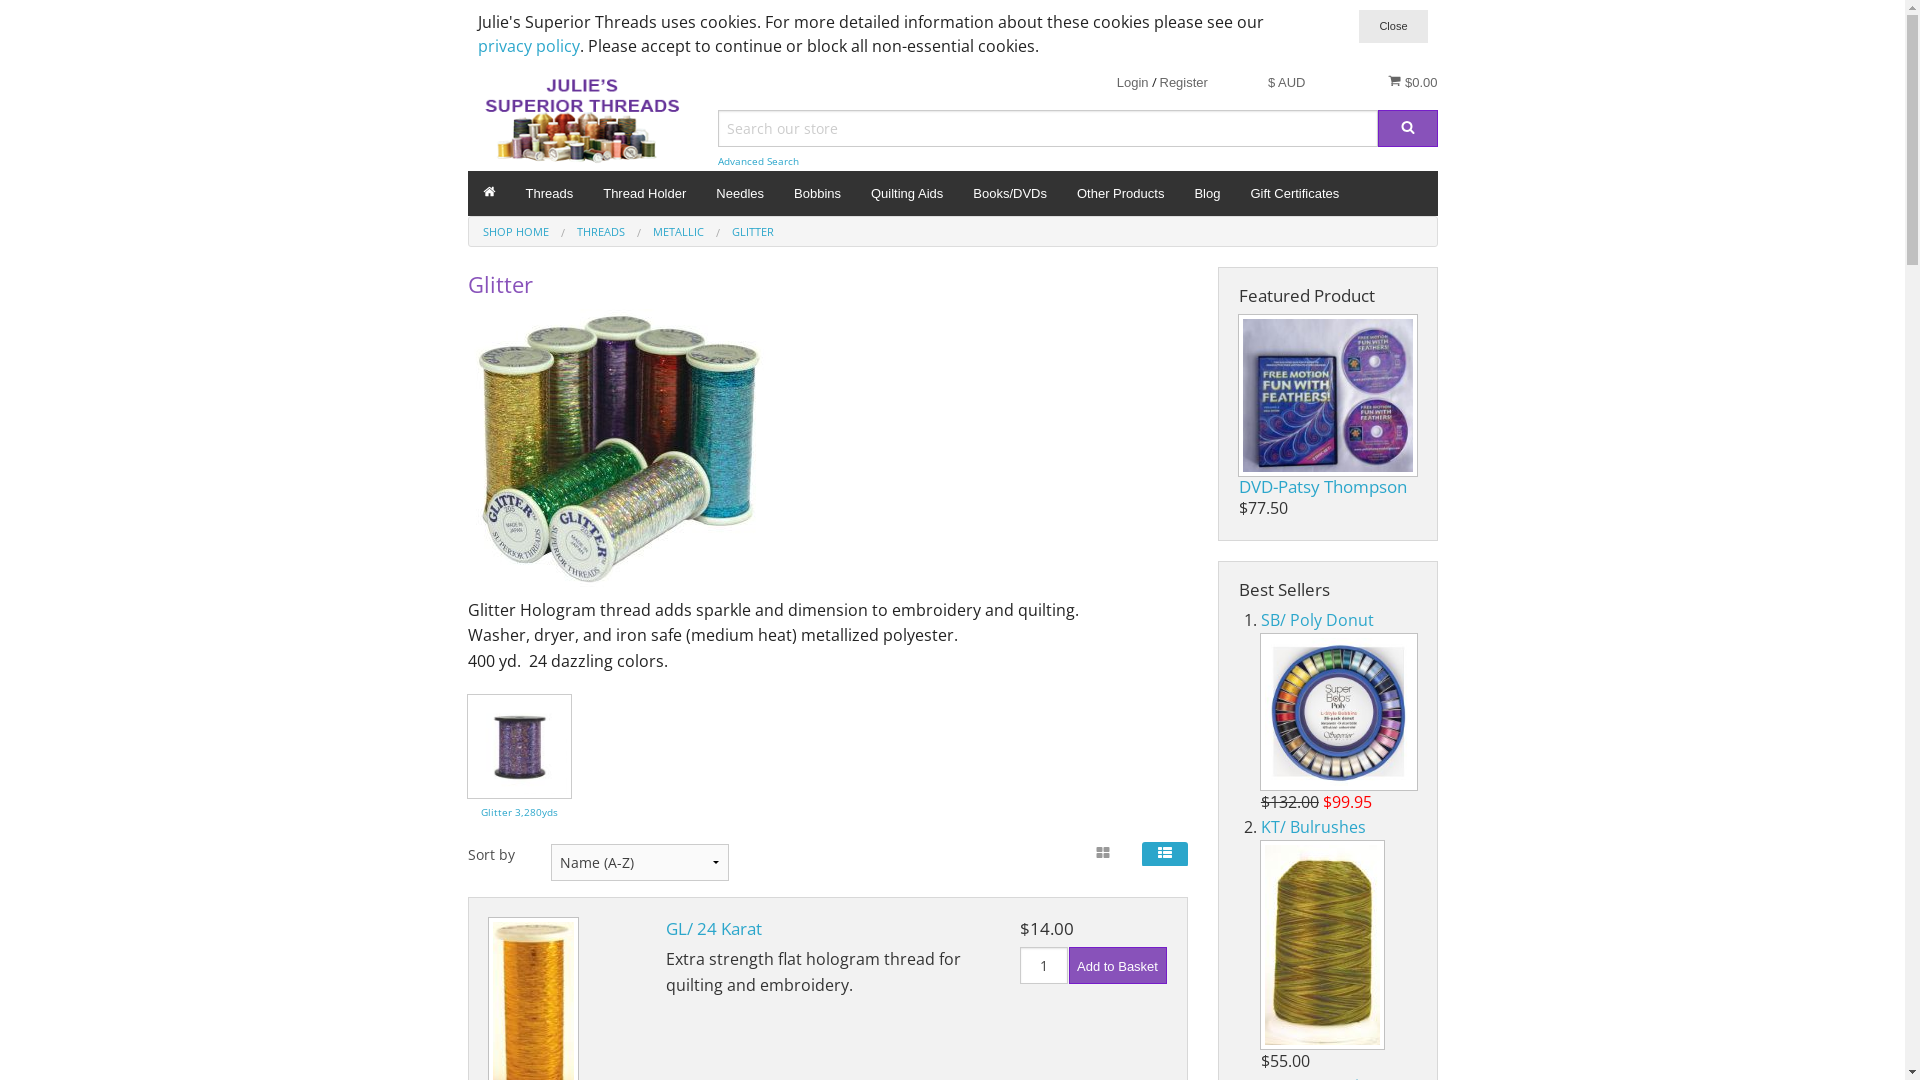 This screenshot has width=1920, height=1080. What do you see at coordinates (490, 194) in the screenshot?
I see `Shop Home` at bounding box center [490, 194].